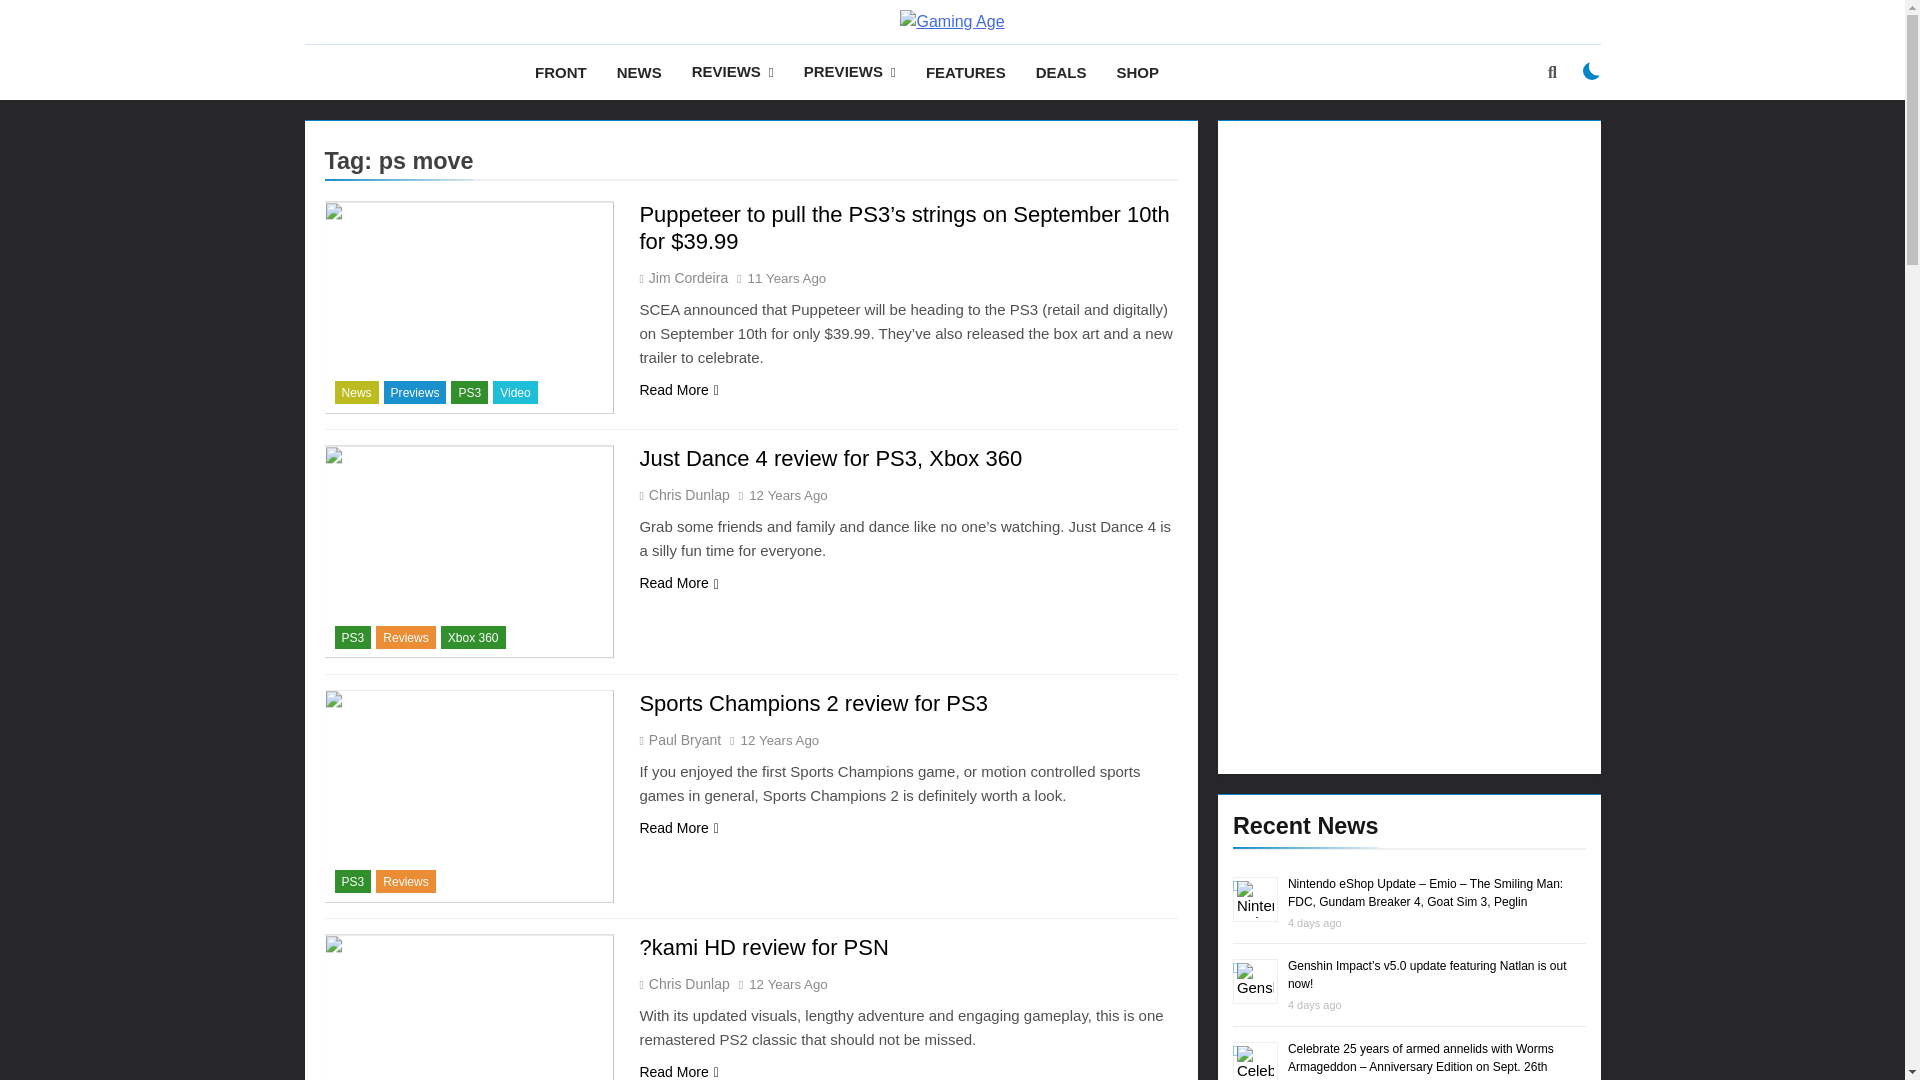  I want to click on ?kami HD review for PSN, so click(763, 948).